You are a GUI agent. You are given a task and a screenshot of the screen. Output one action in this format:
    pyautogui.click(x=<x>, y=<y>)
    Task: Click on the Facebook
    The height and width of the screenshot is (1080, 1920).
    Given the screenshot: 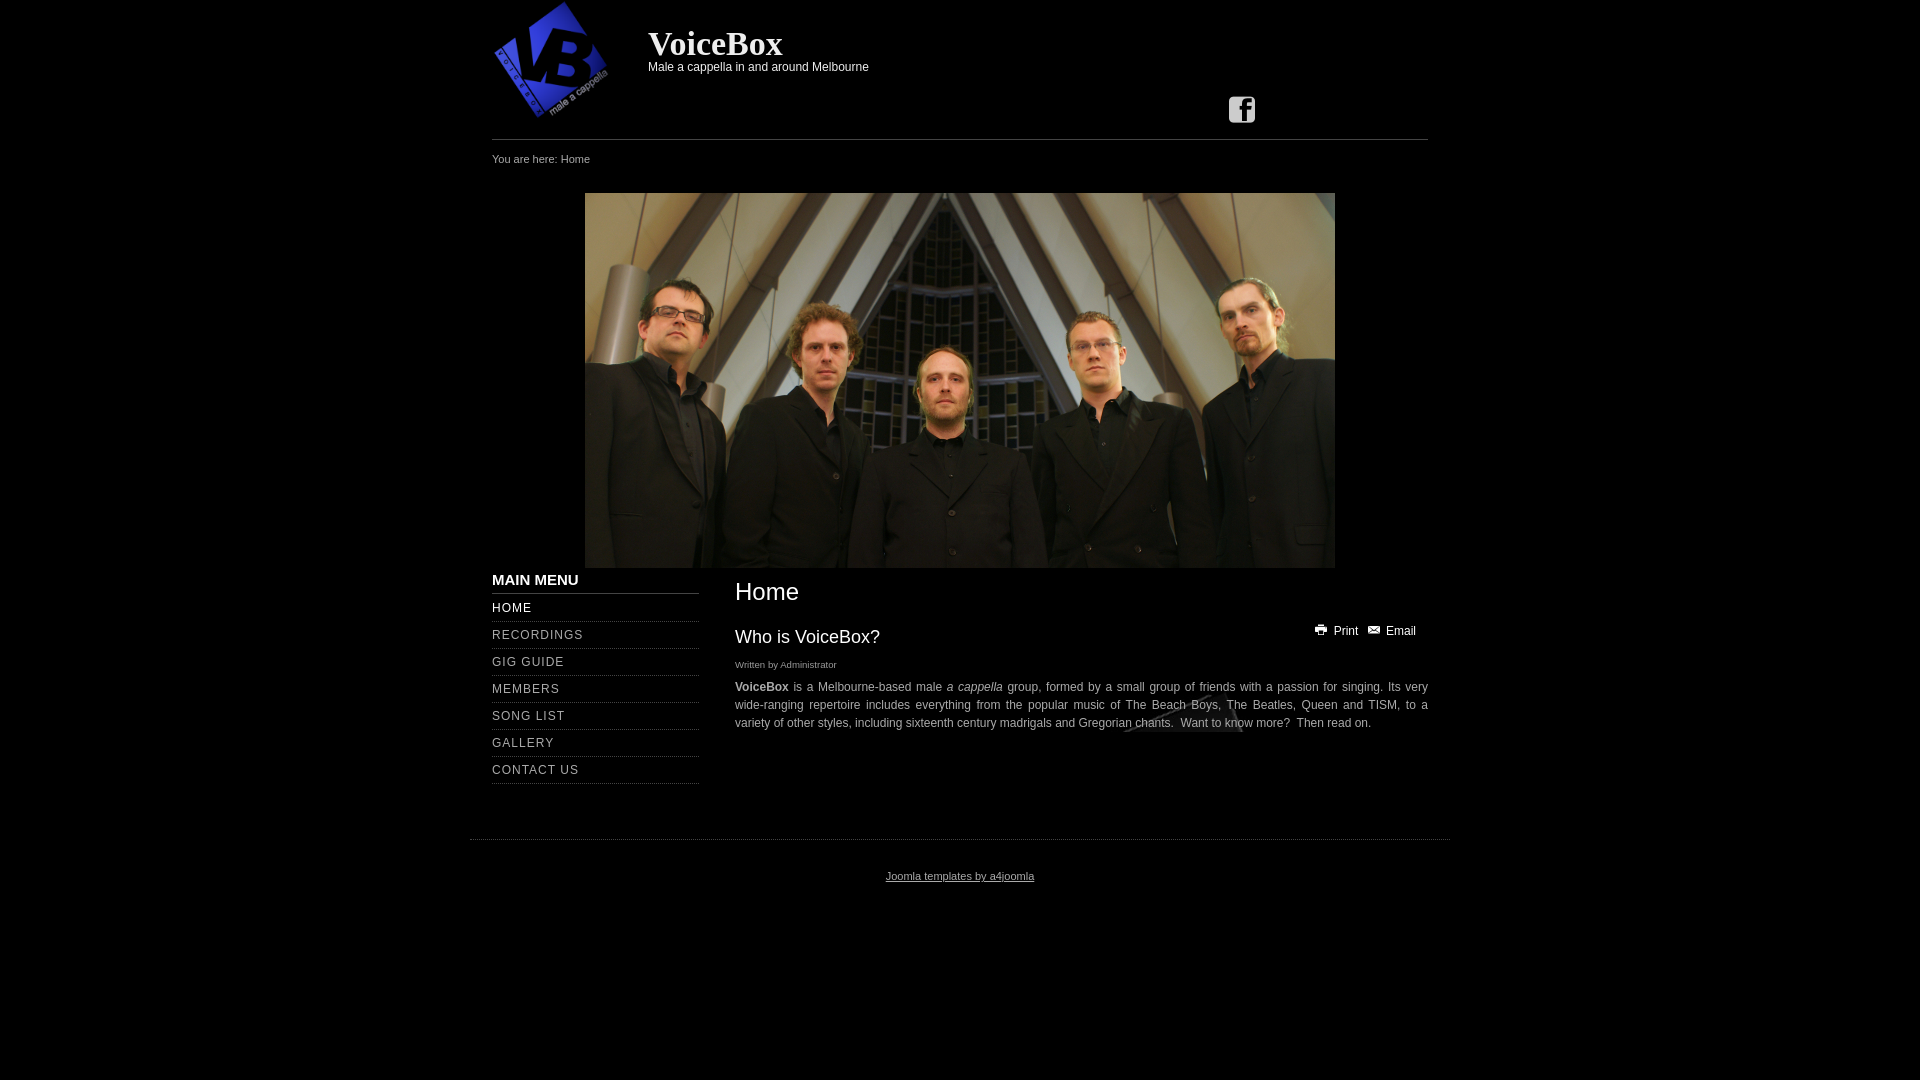 What is the action you would take?
    pyautogui.click(x=1242, y=112)
    